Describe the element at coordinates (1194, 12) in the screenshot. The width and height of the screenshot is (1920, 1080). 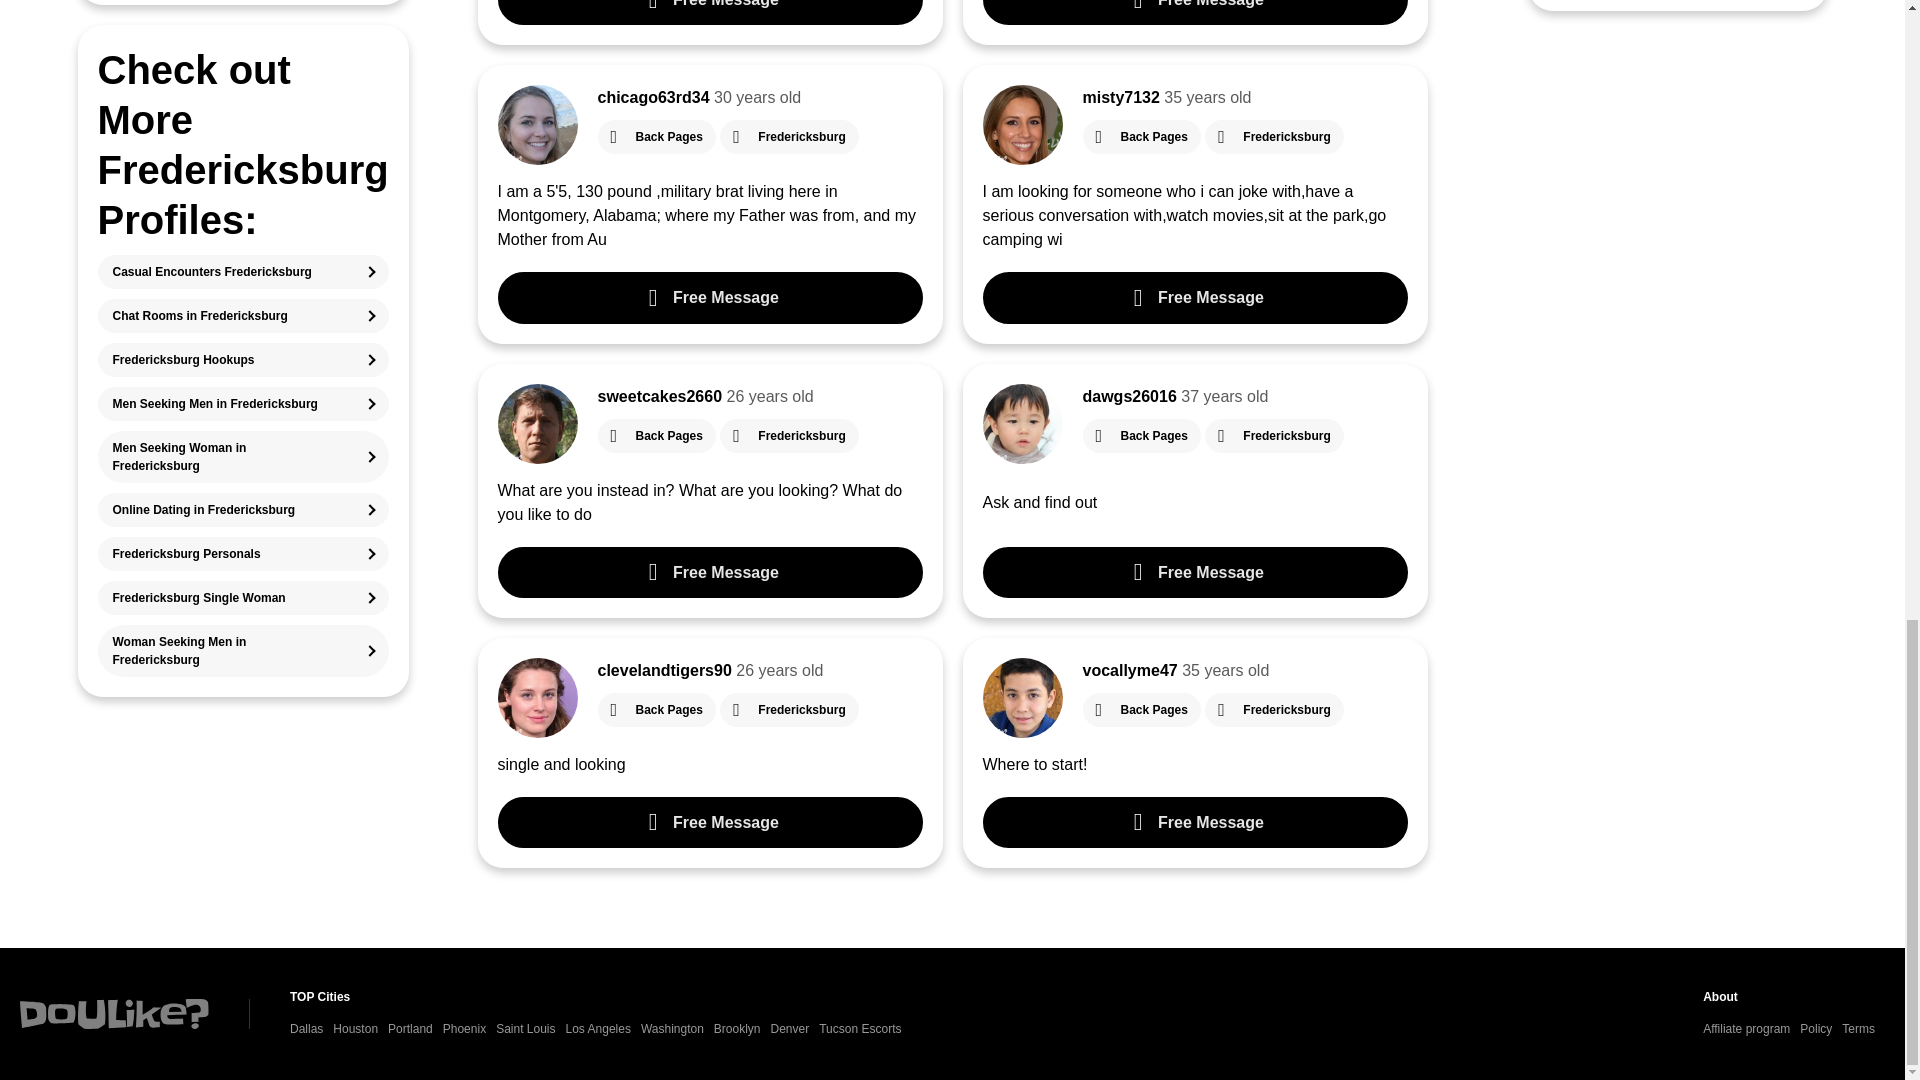
I see `Free Message` at that location.